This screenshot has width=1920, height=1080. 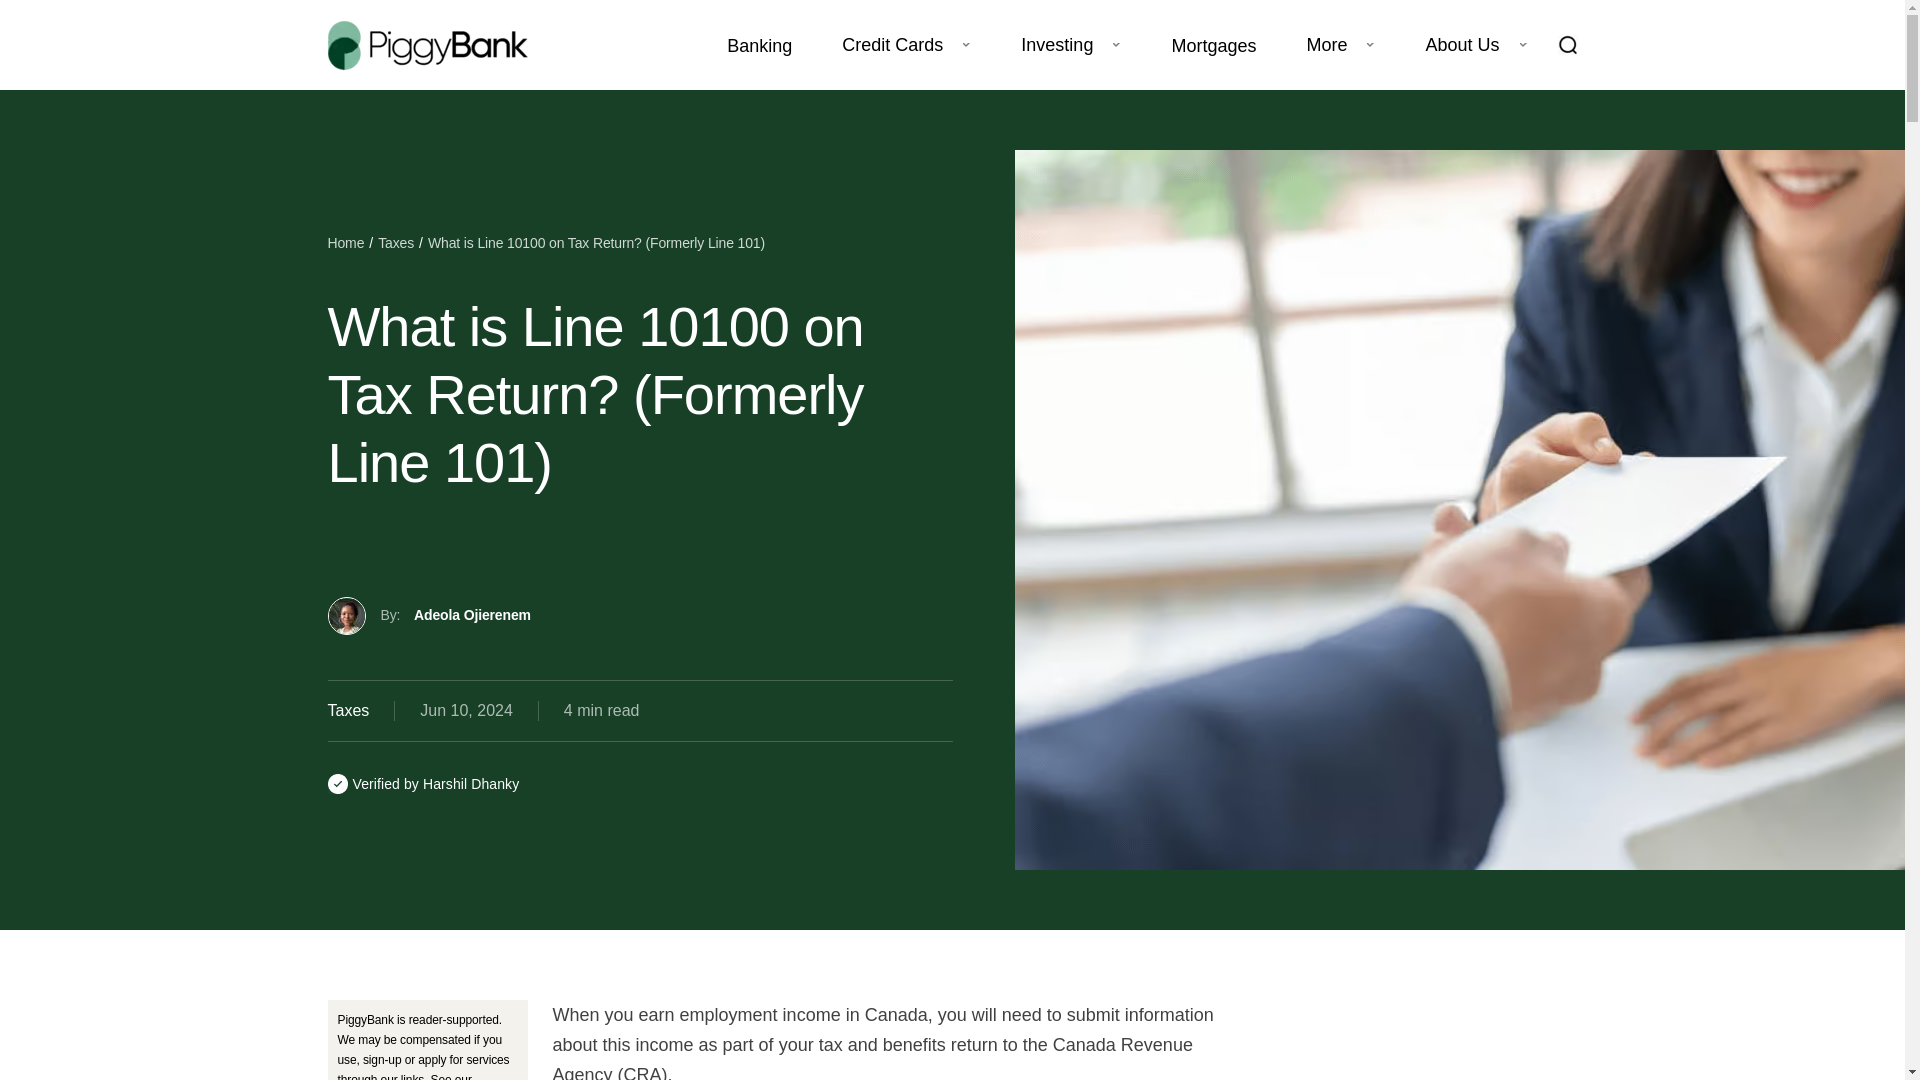 What do you see at coordinates (396, 242) in the screenshot?
I see `Taxes` at bounding box center [396, 242].